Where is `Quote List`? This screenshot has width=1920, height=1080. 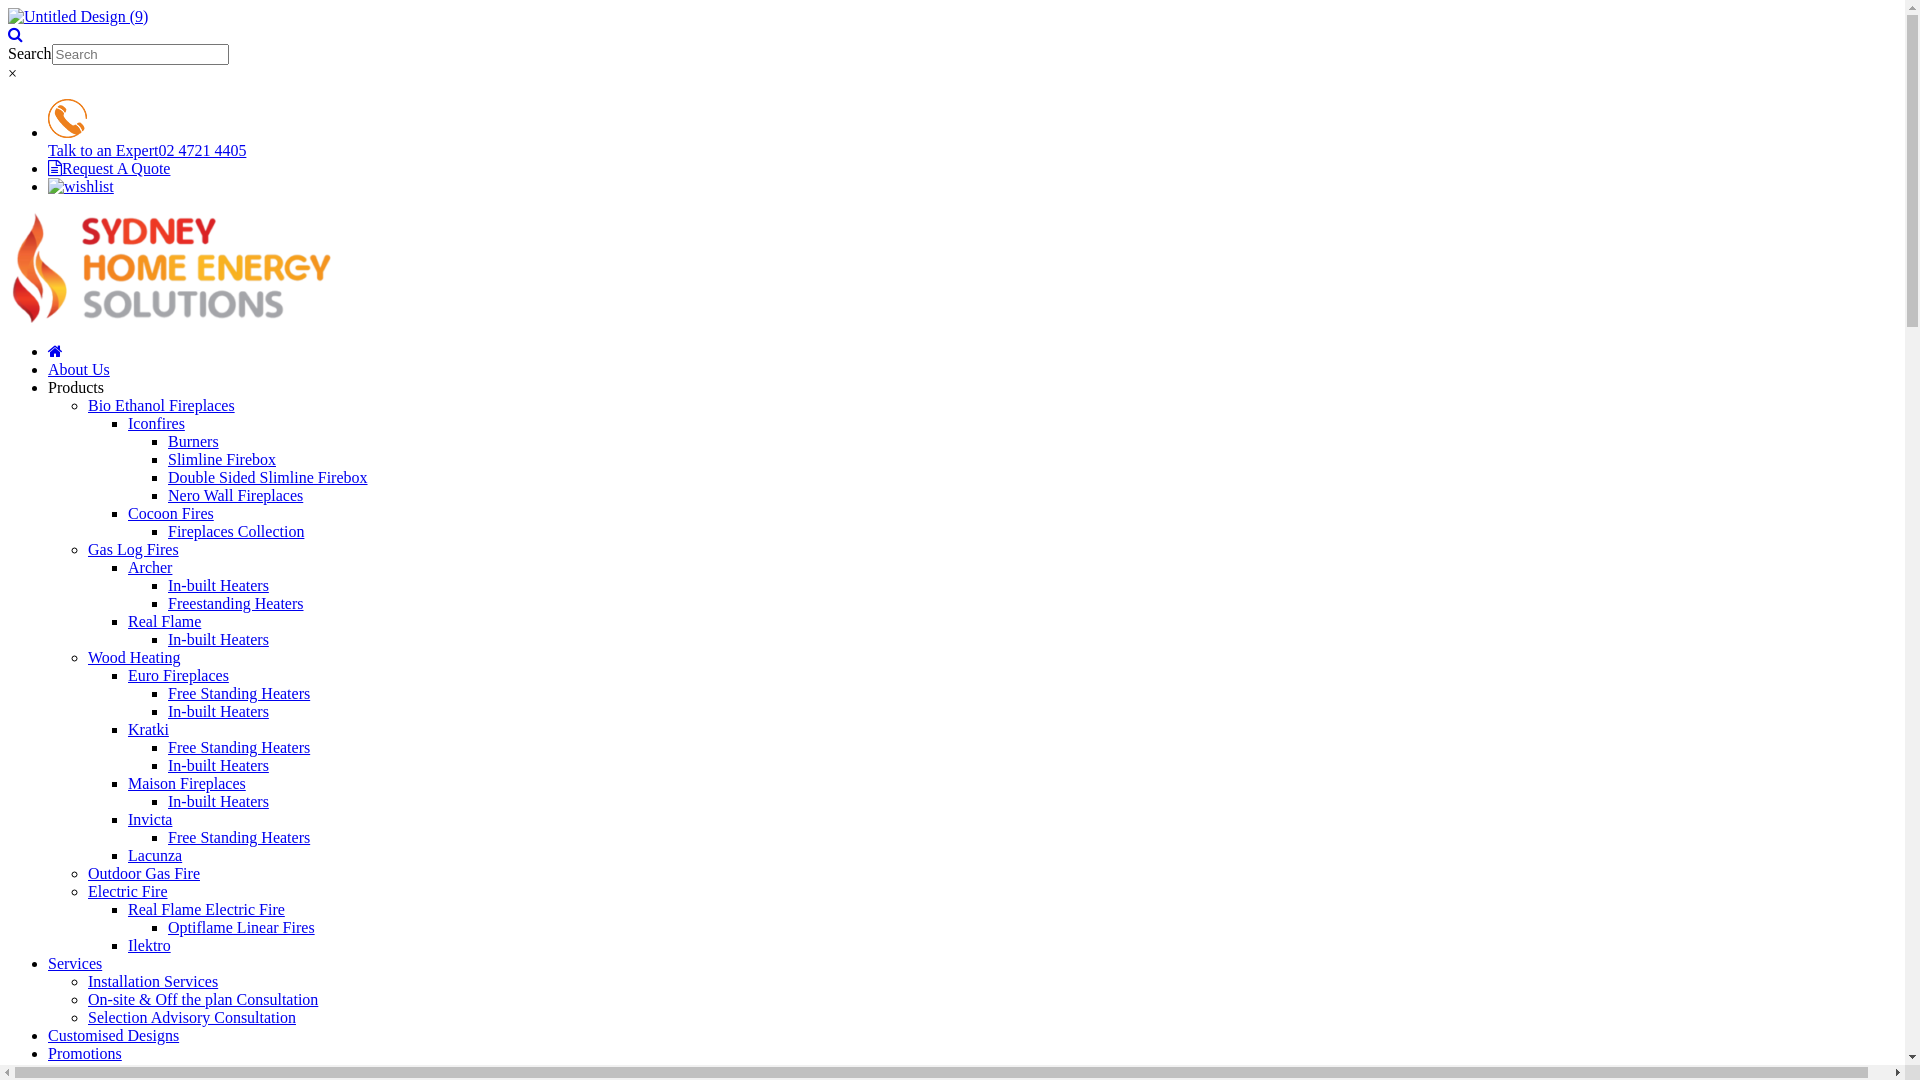 Quote List is located at coordinates (972, 187).